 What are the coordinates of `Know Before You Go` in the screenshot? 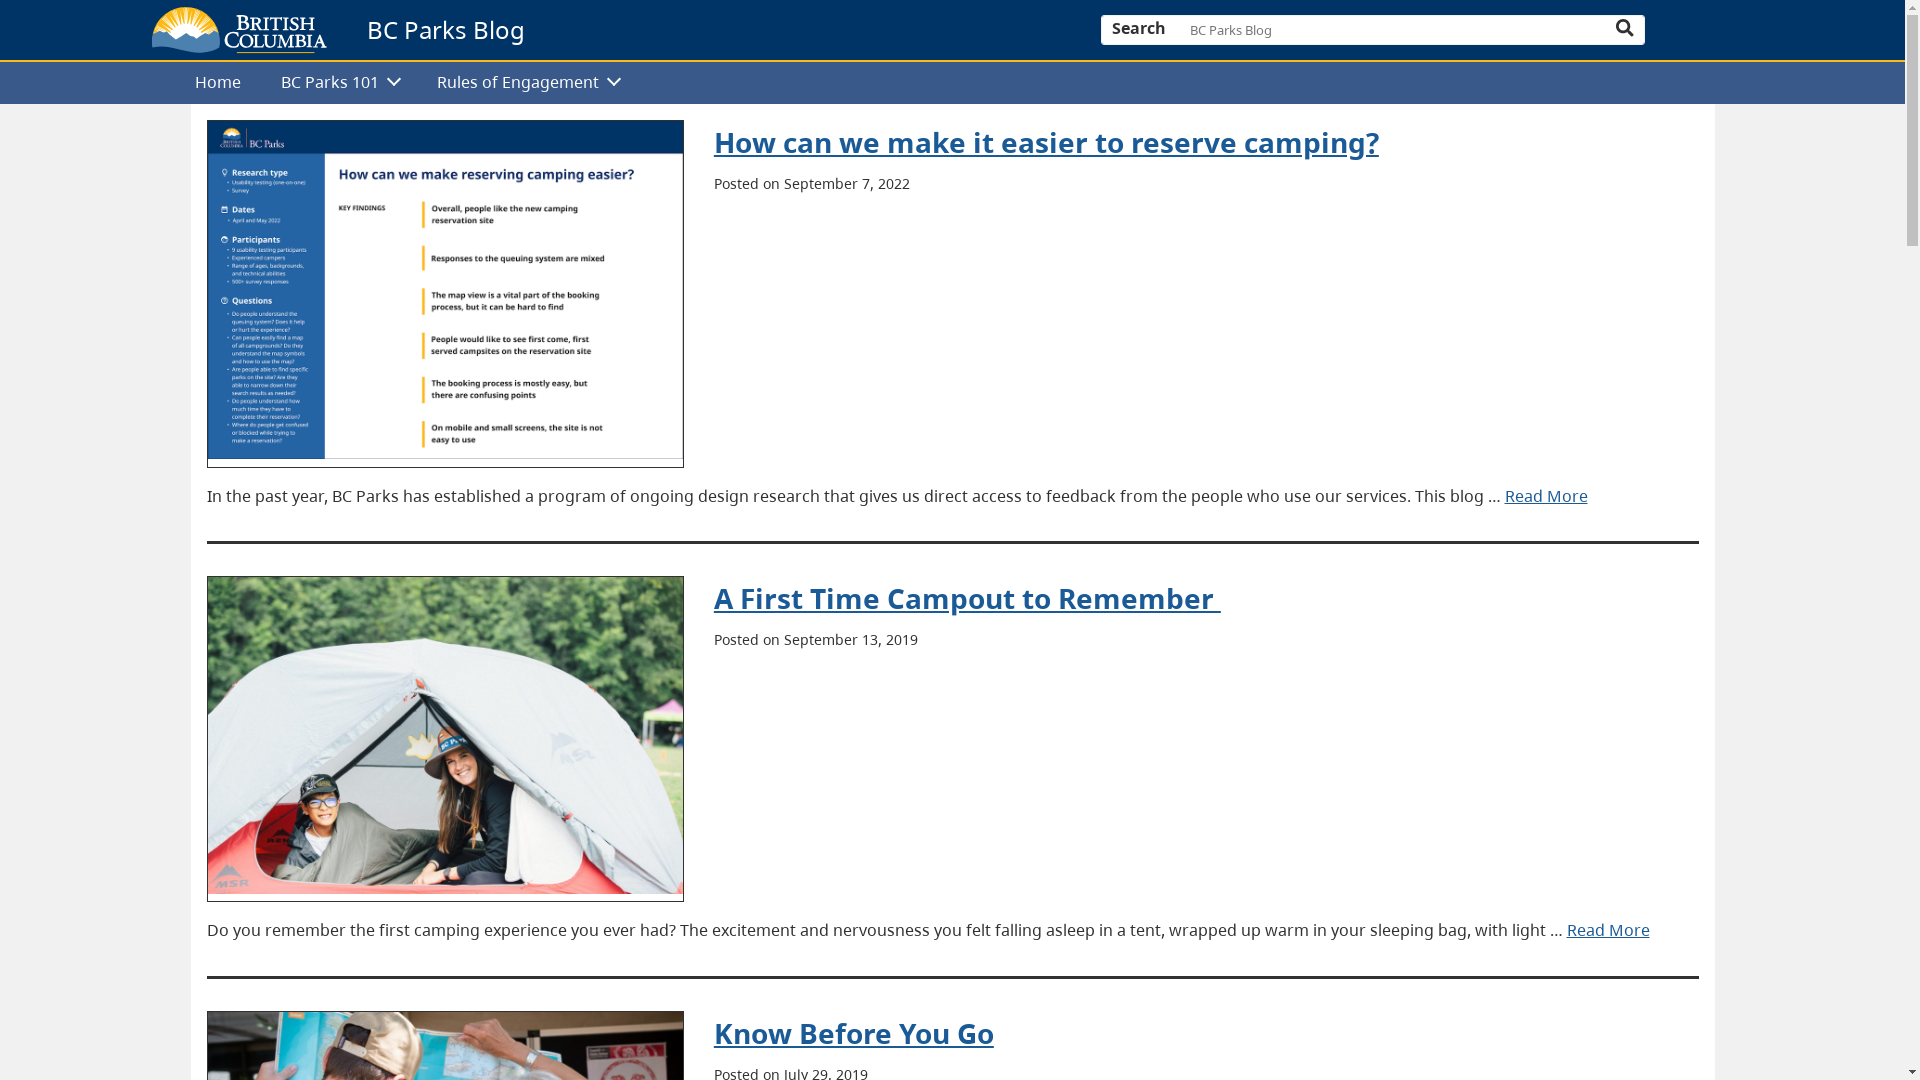 It's located at (854, 1033).